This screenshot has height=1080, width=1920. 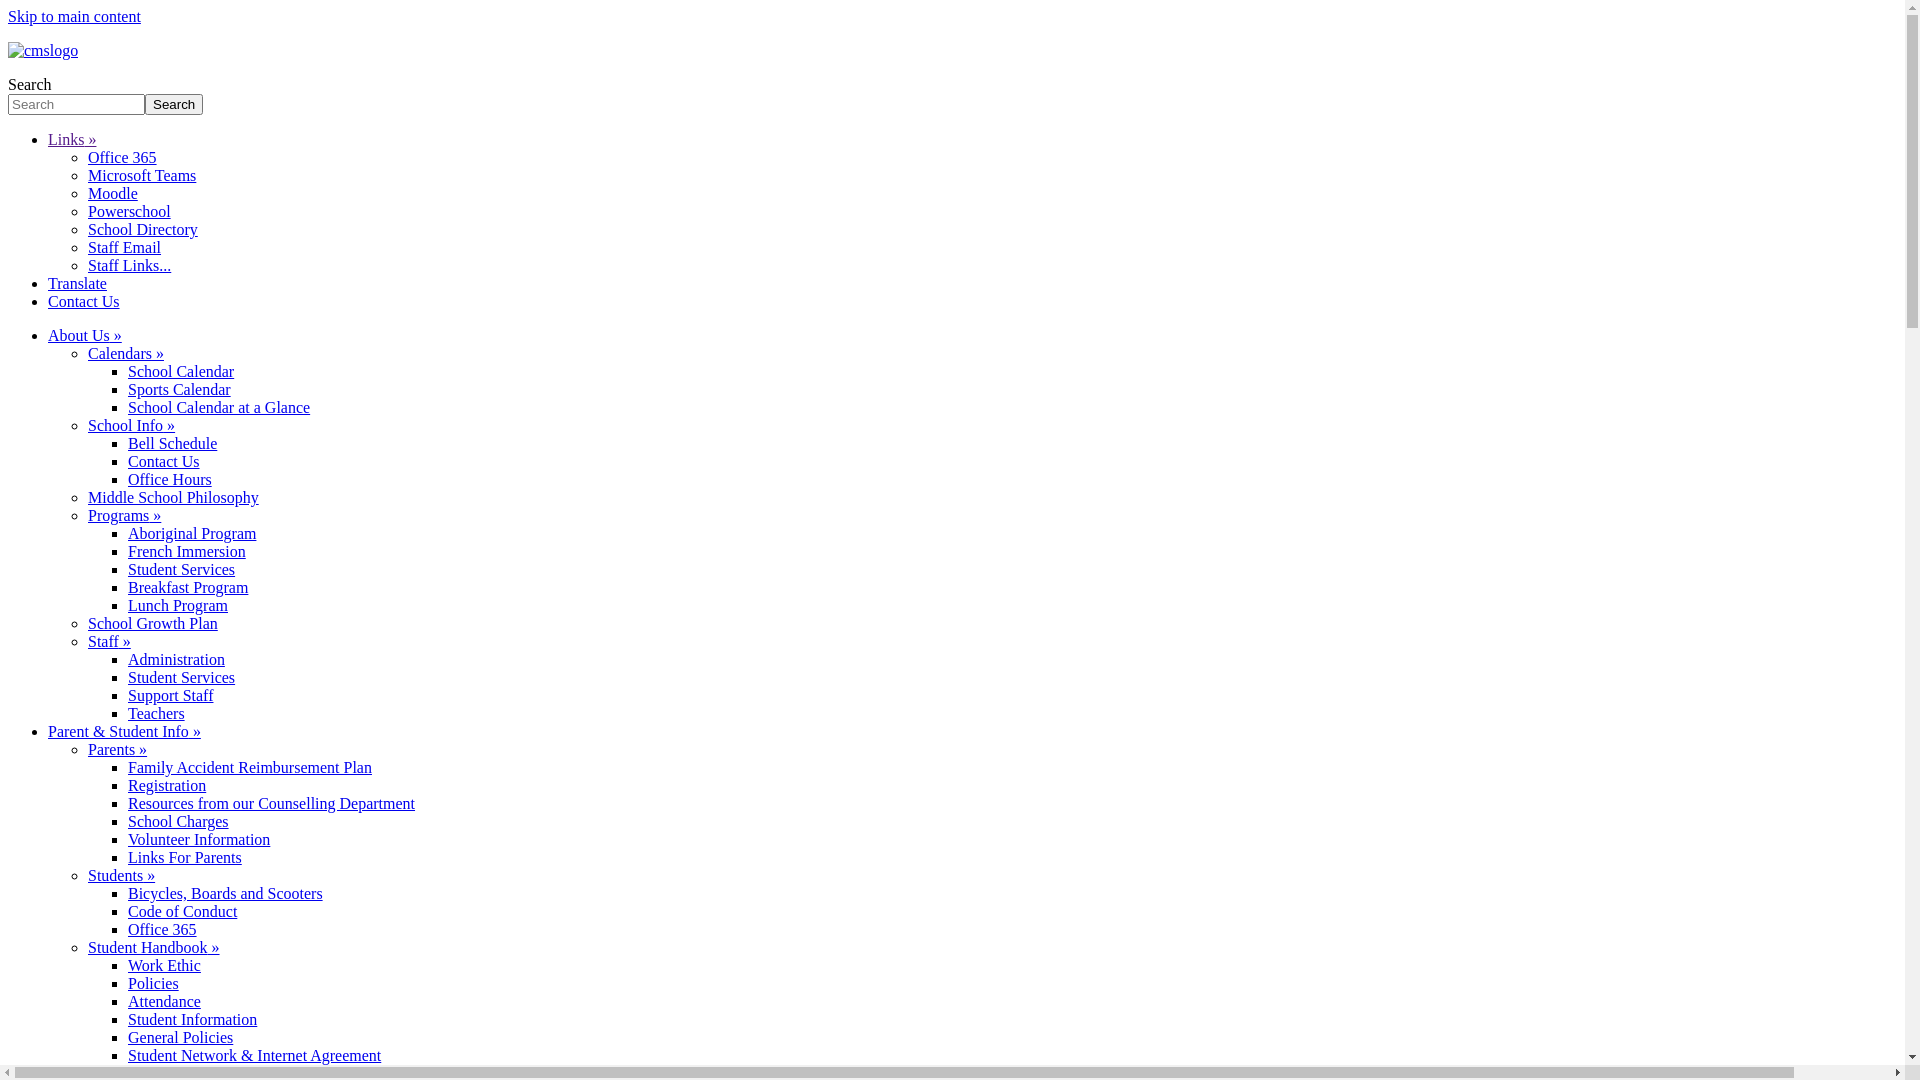 What do you see at coordinates (78, 284) in the screenshot?
I see `Translate` at bounding box center [78, 284].